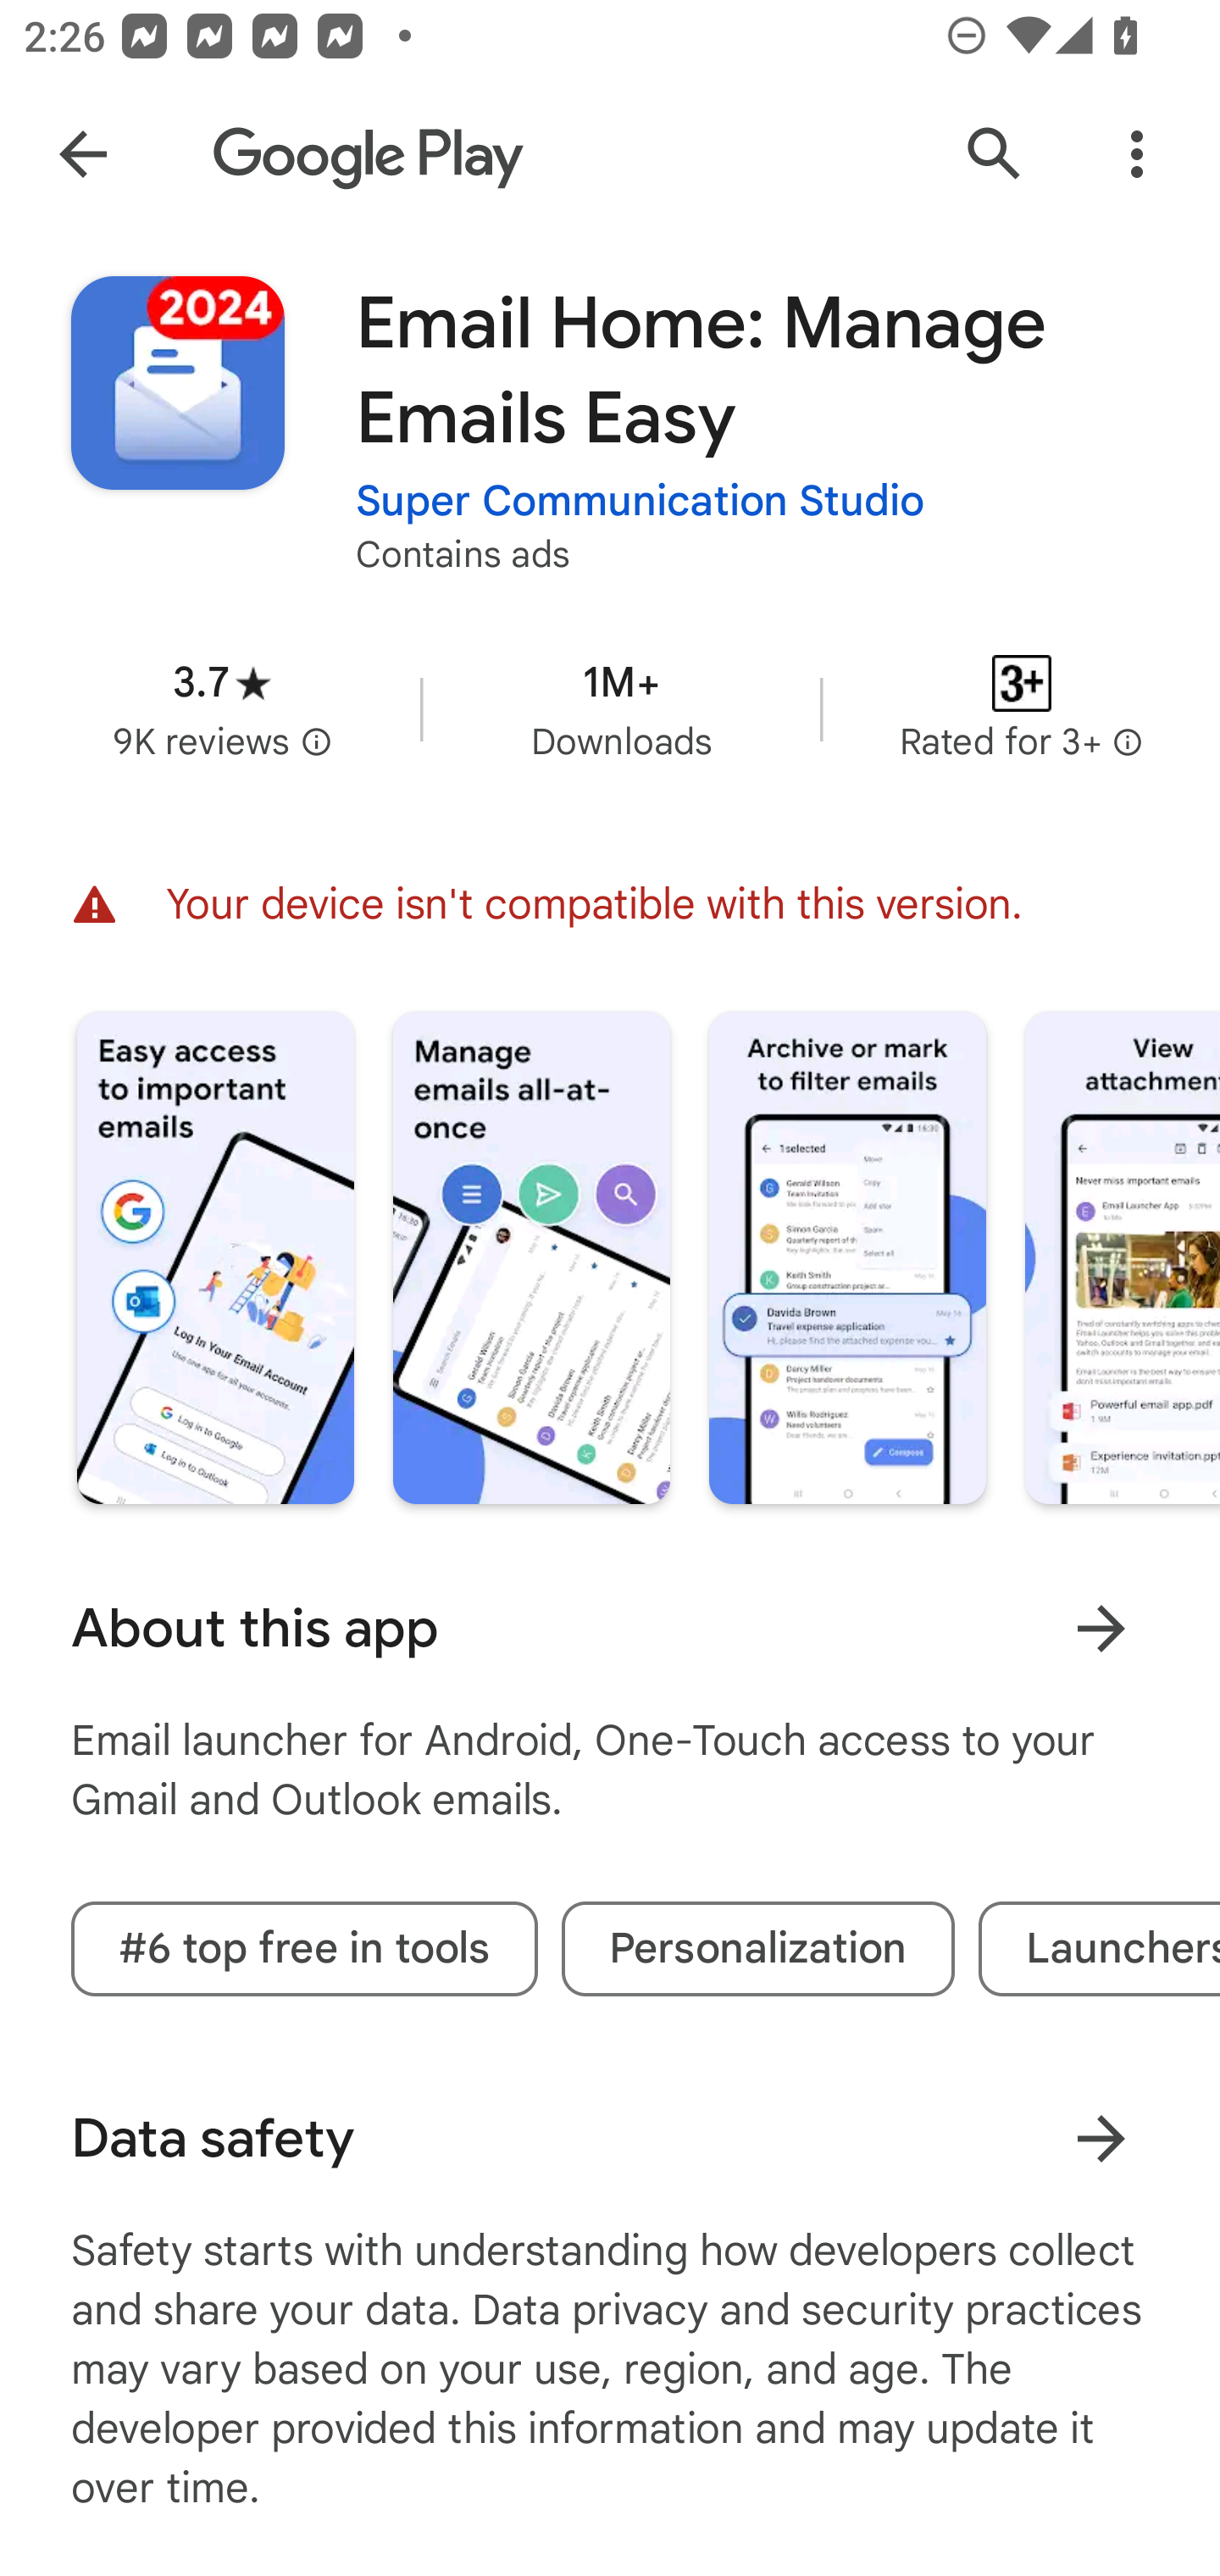  What do you see at coordinates (530, 1257) in the screenshot?
I see `Screenshot "2" of "6"` at bounding box center [530, 1257].